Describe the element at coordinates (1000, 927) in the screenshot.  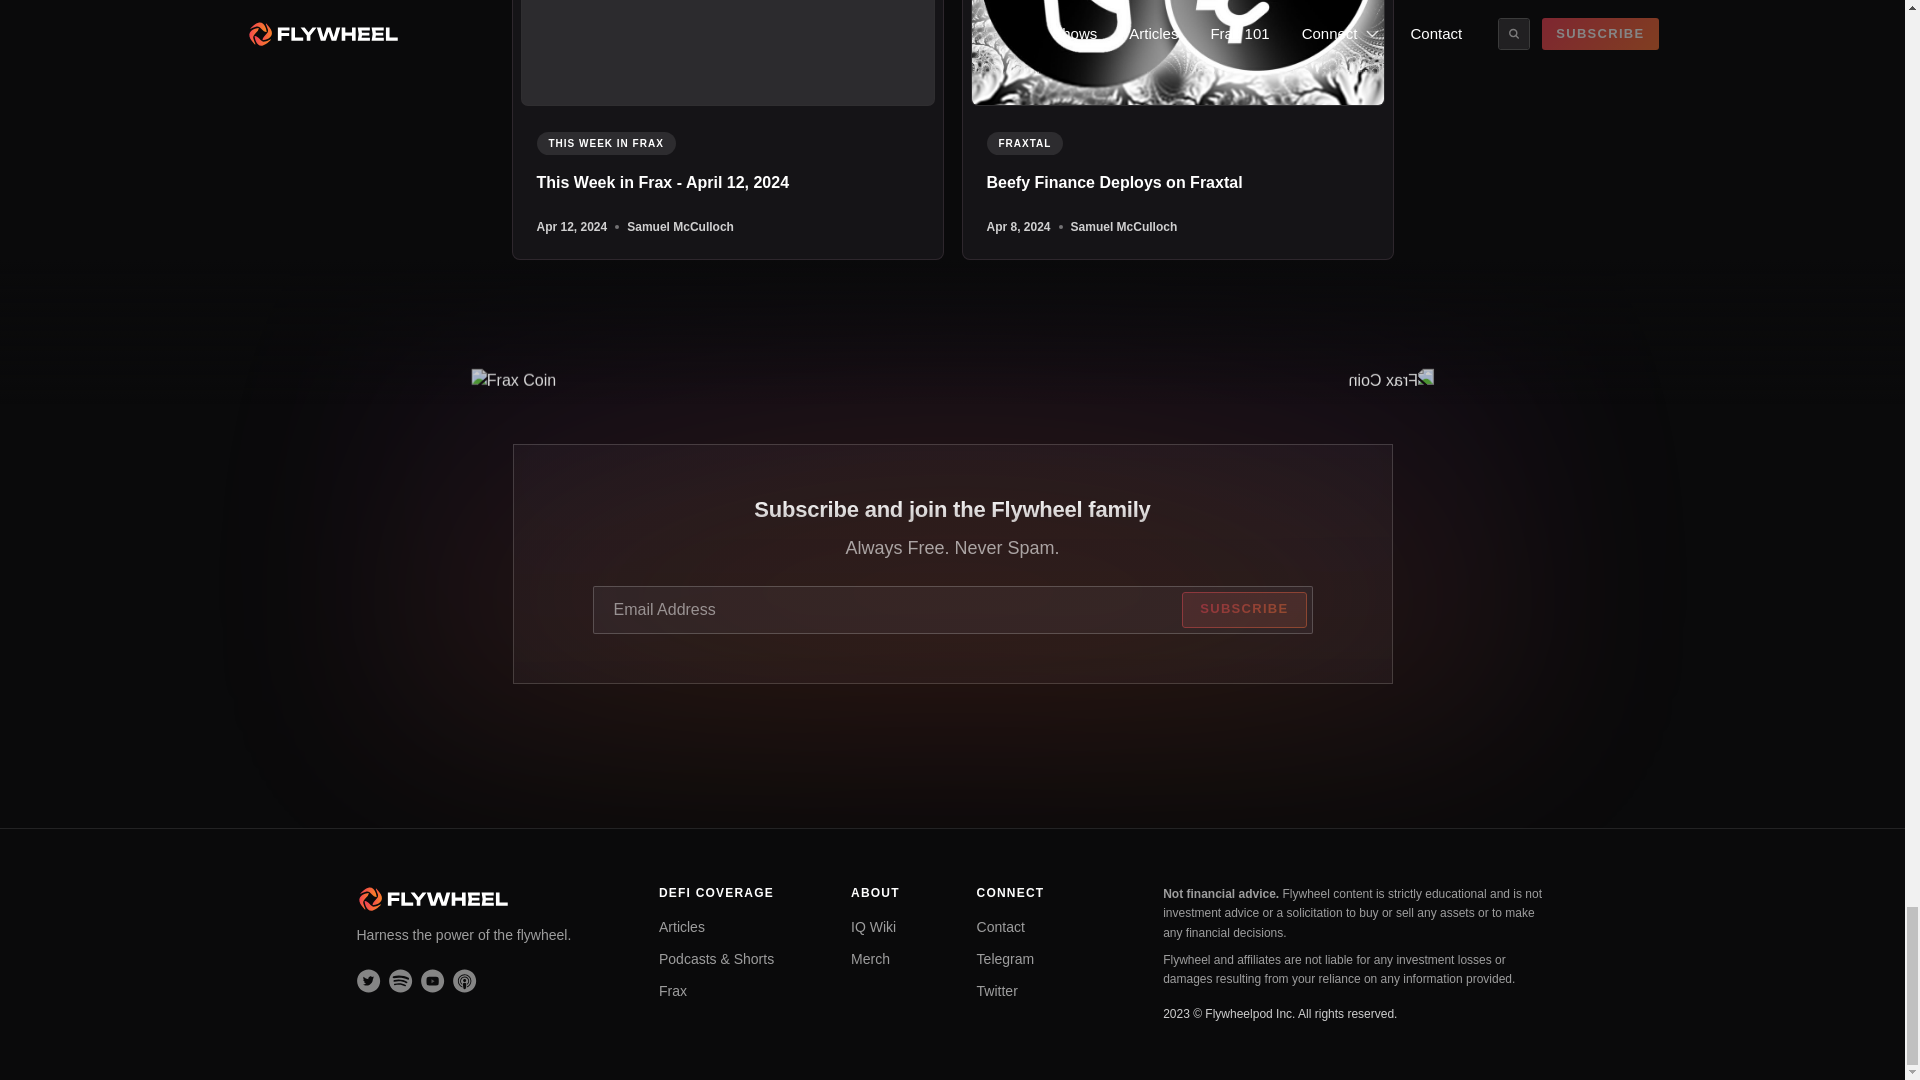
I see `Contact` at that location.